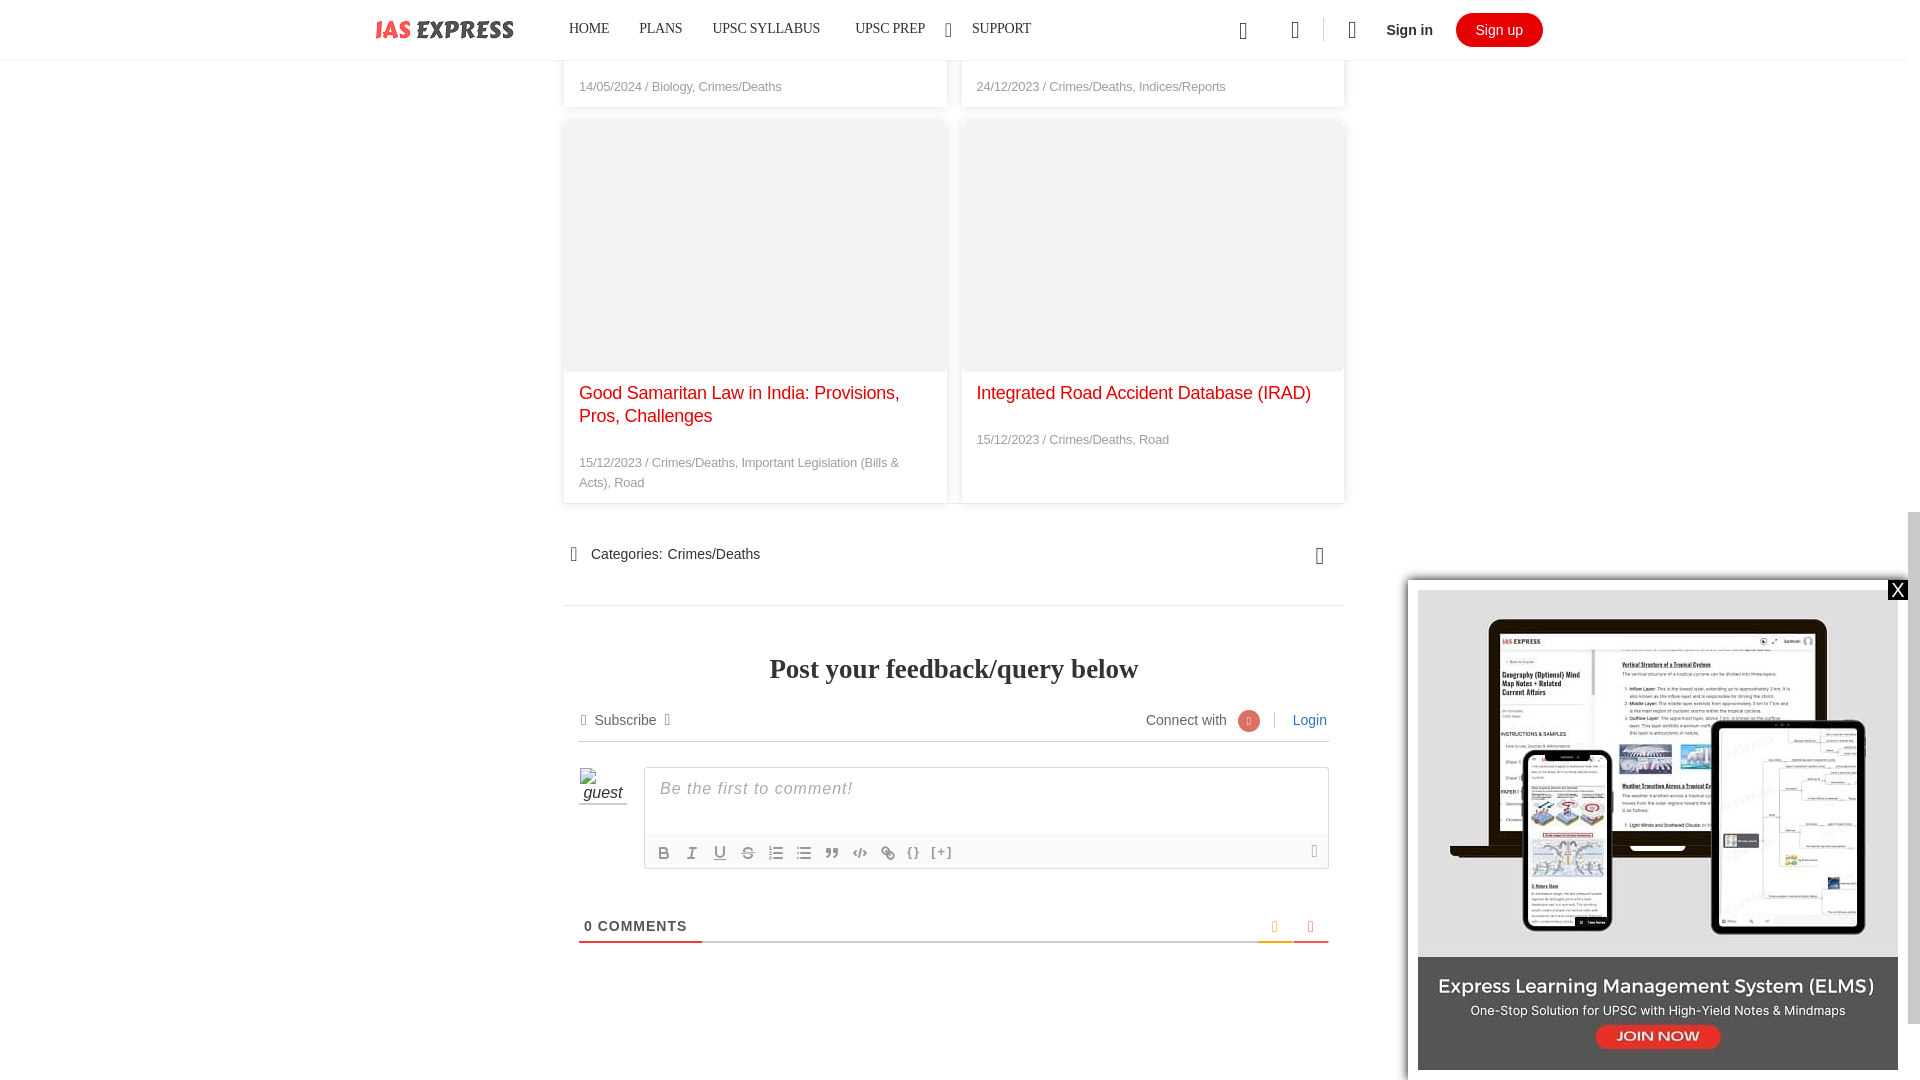  Describe the element at coordinates (692, 853) in the screenshot. I see `Italic` at that location.